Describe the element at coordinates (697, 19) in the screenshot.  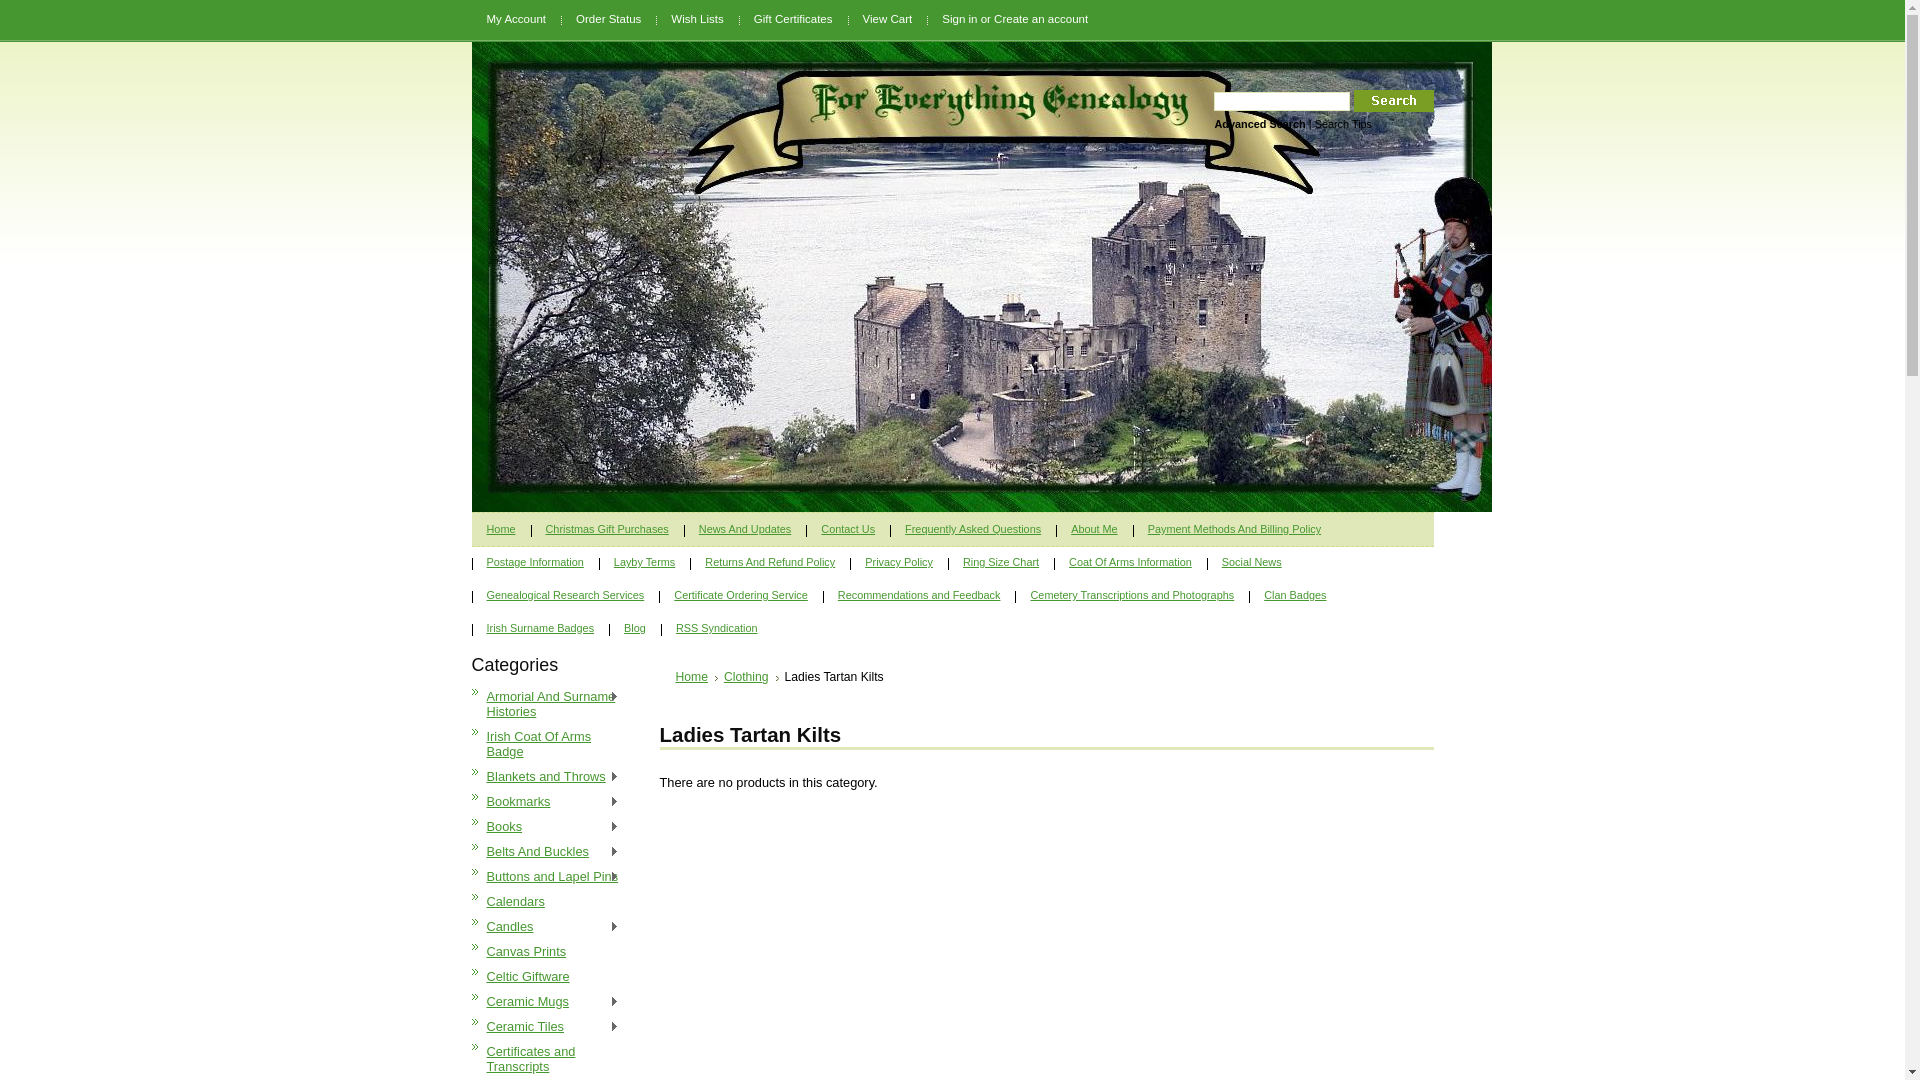
I see `Wish Lists` at that location.